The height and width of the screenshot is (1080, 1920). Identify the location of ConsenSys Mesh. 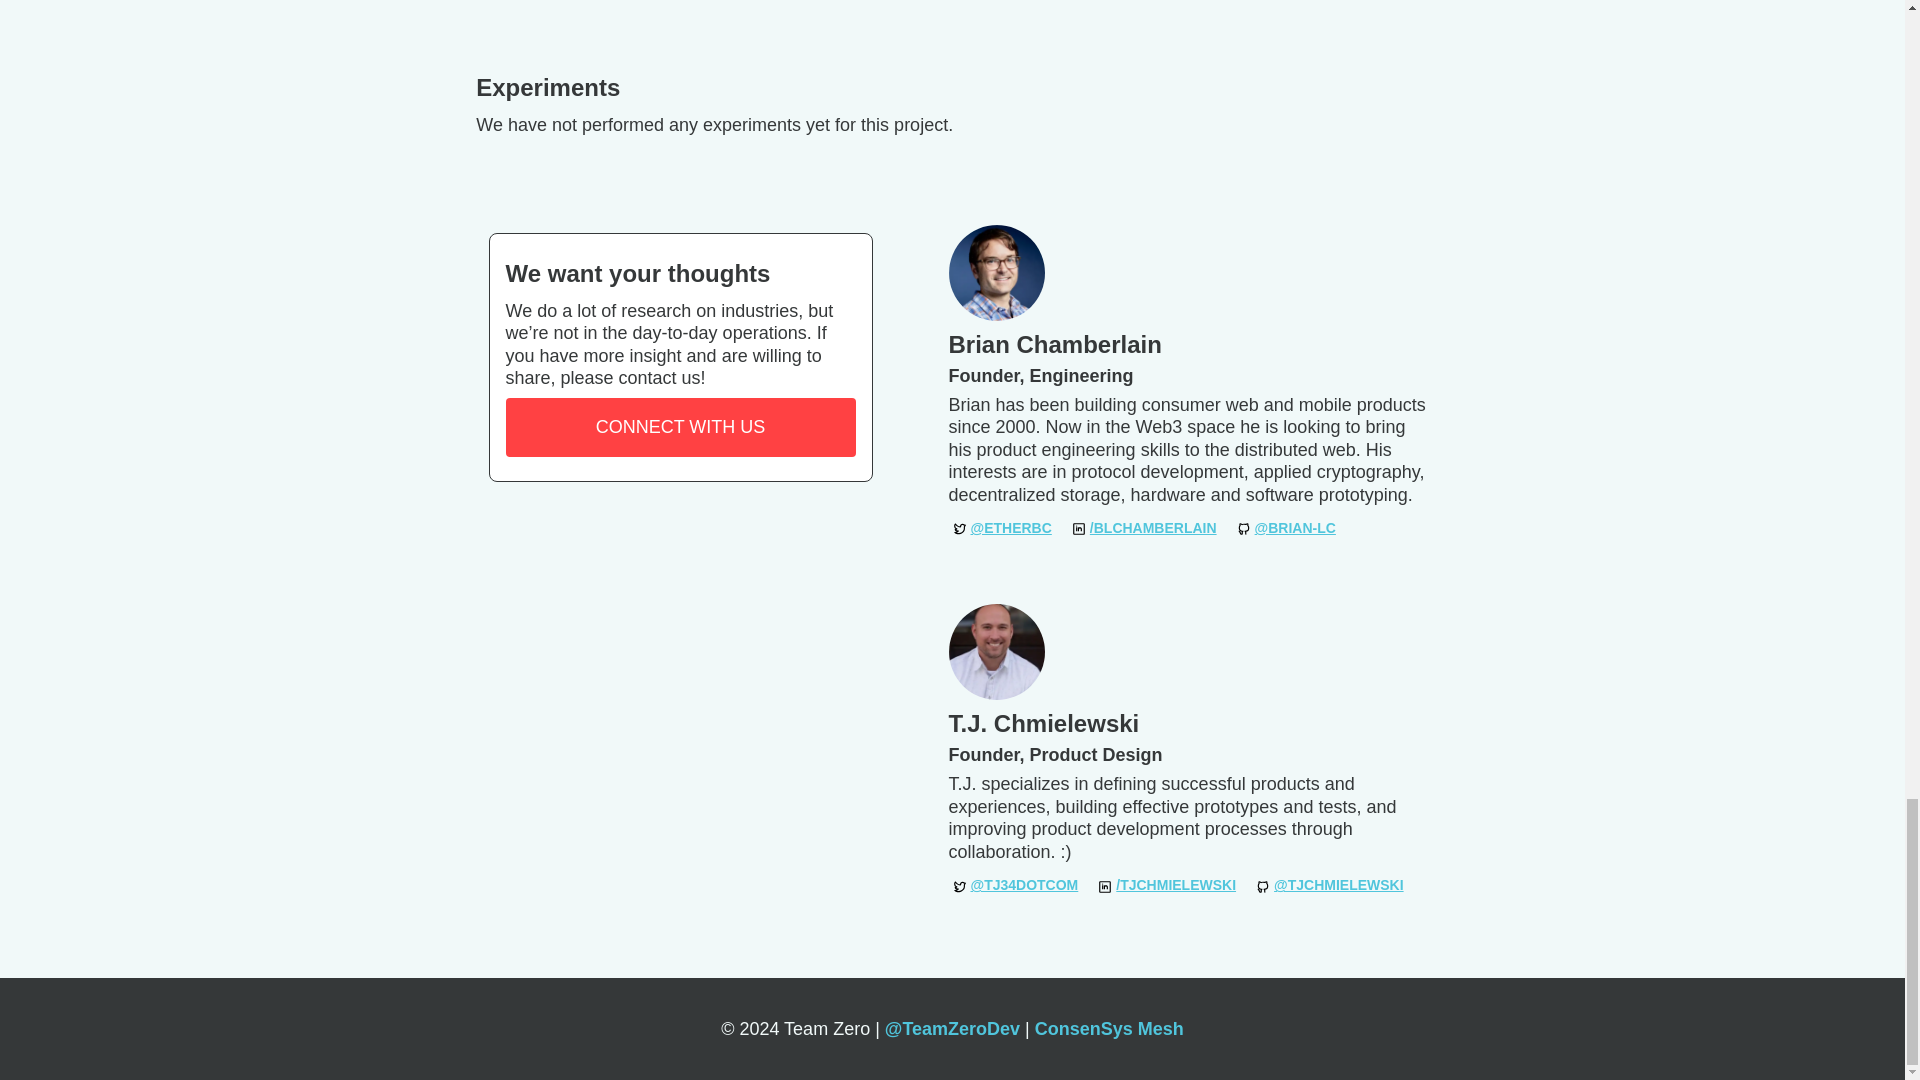
(1109, 1028).